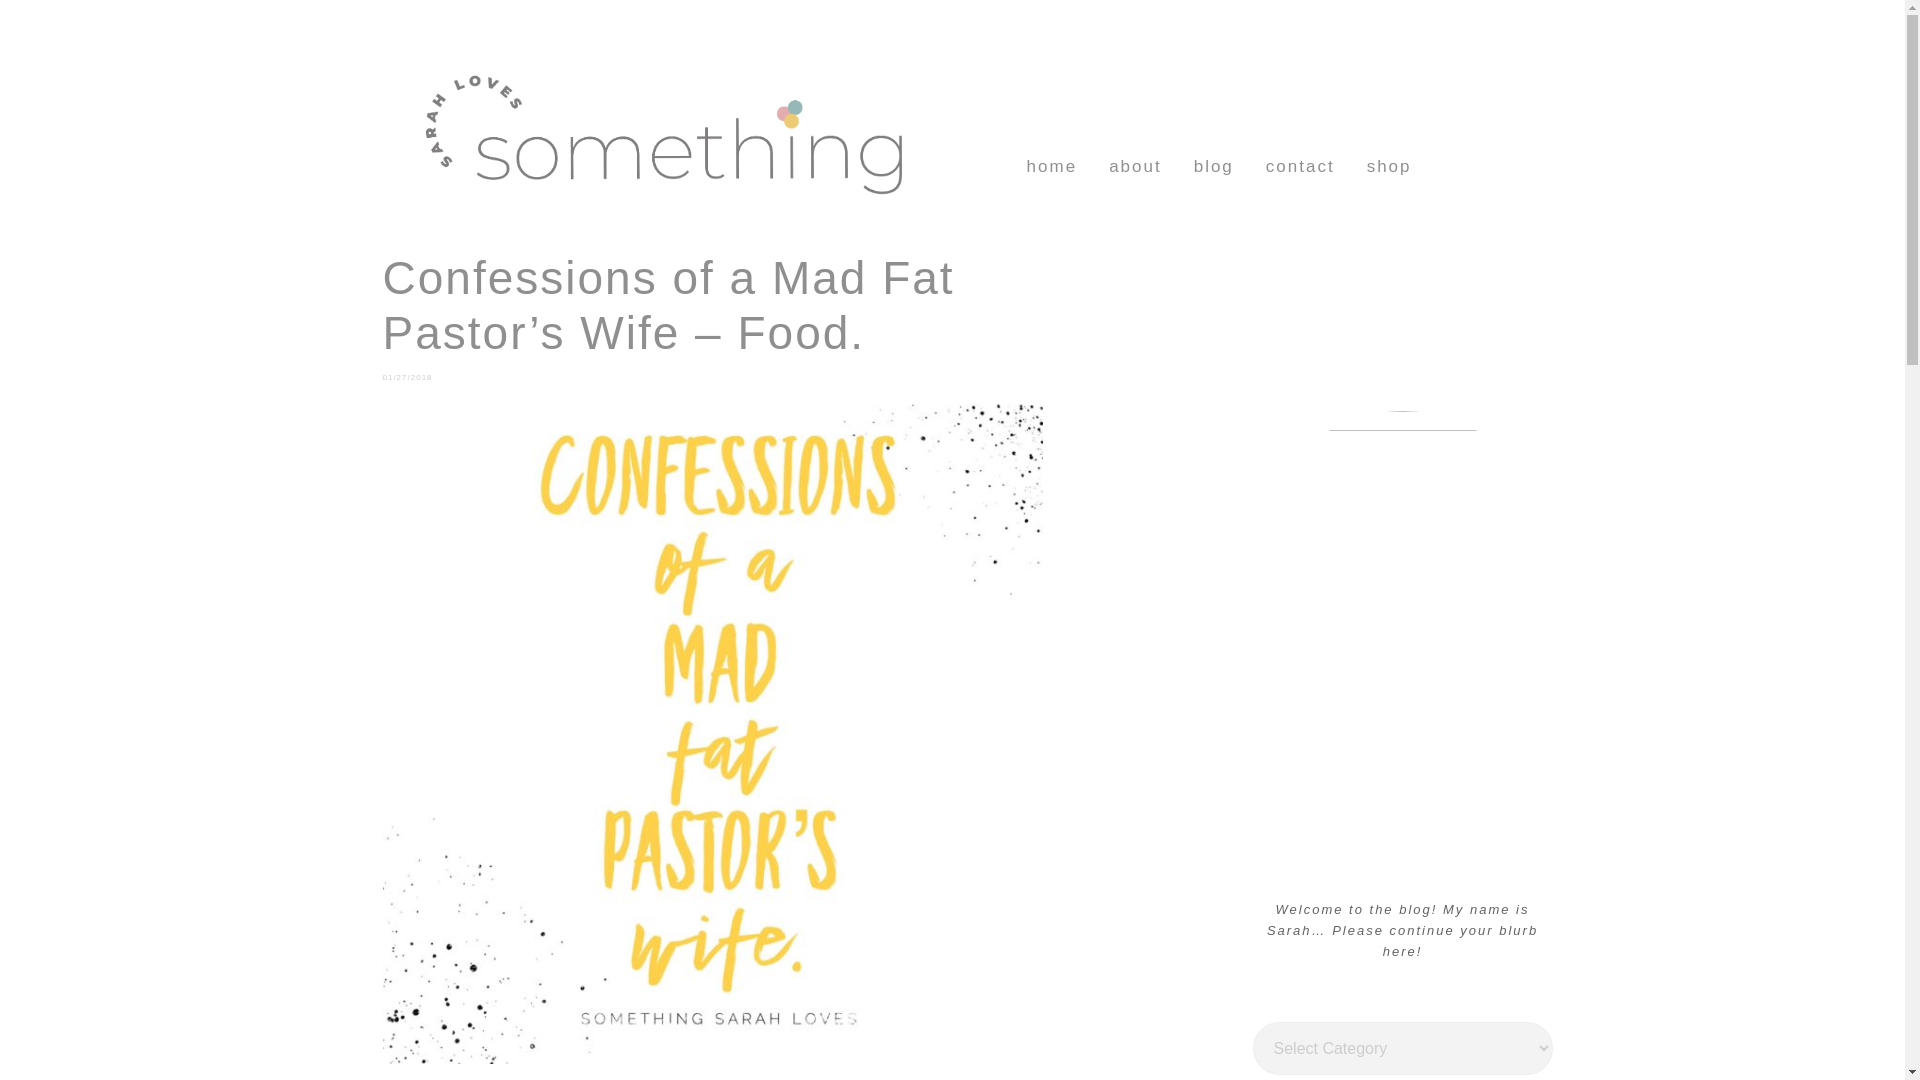 The height and width of the screenshot is (1080, 1920). I want to click on home, so click(1052, 165).